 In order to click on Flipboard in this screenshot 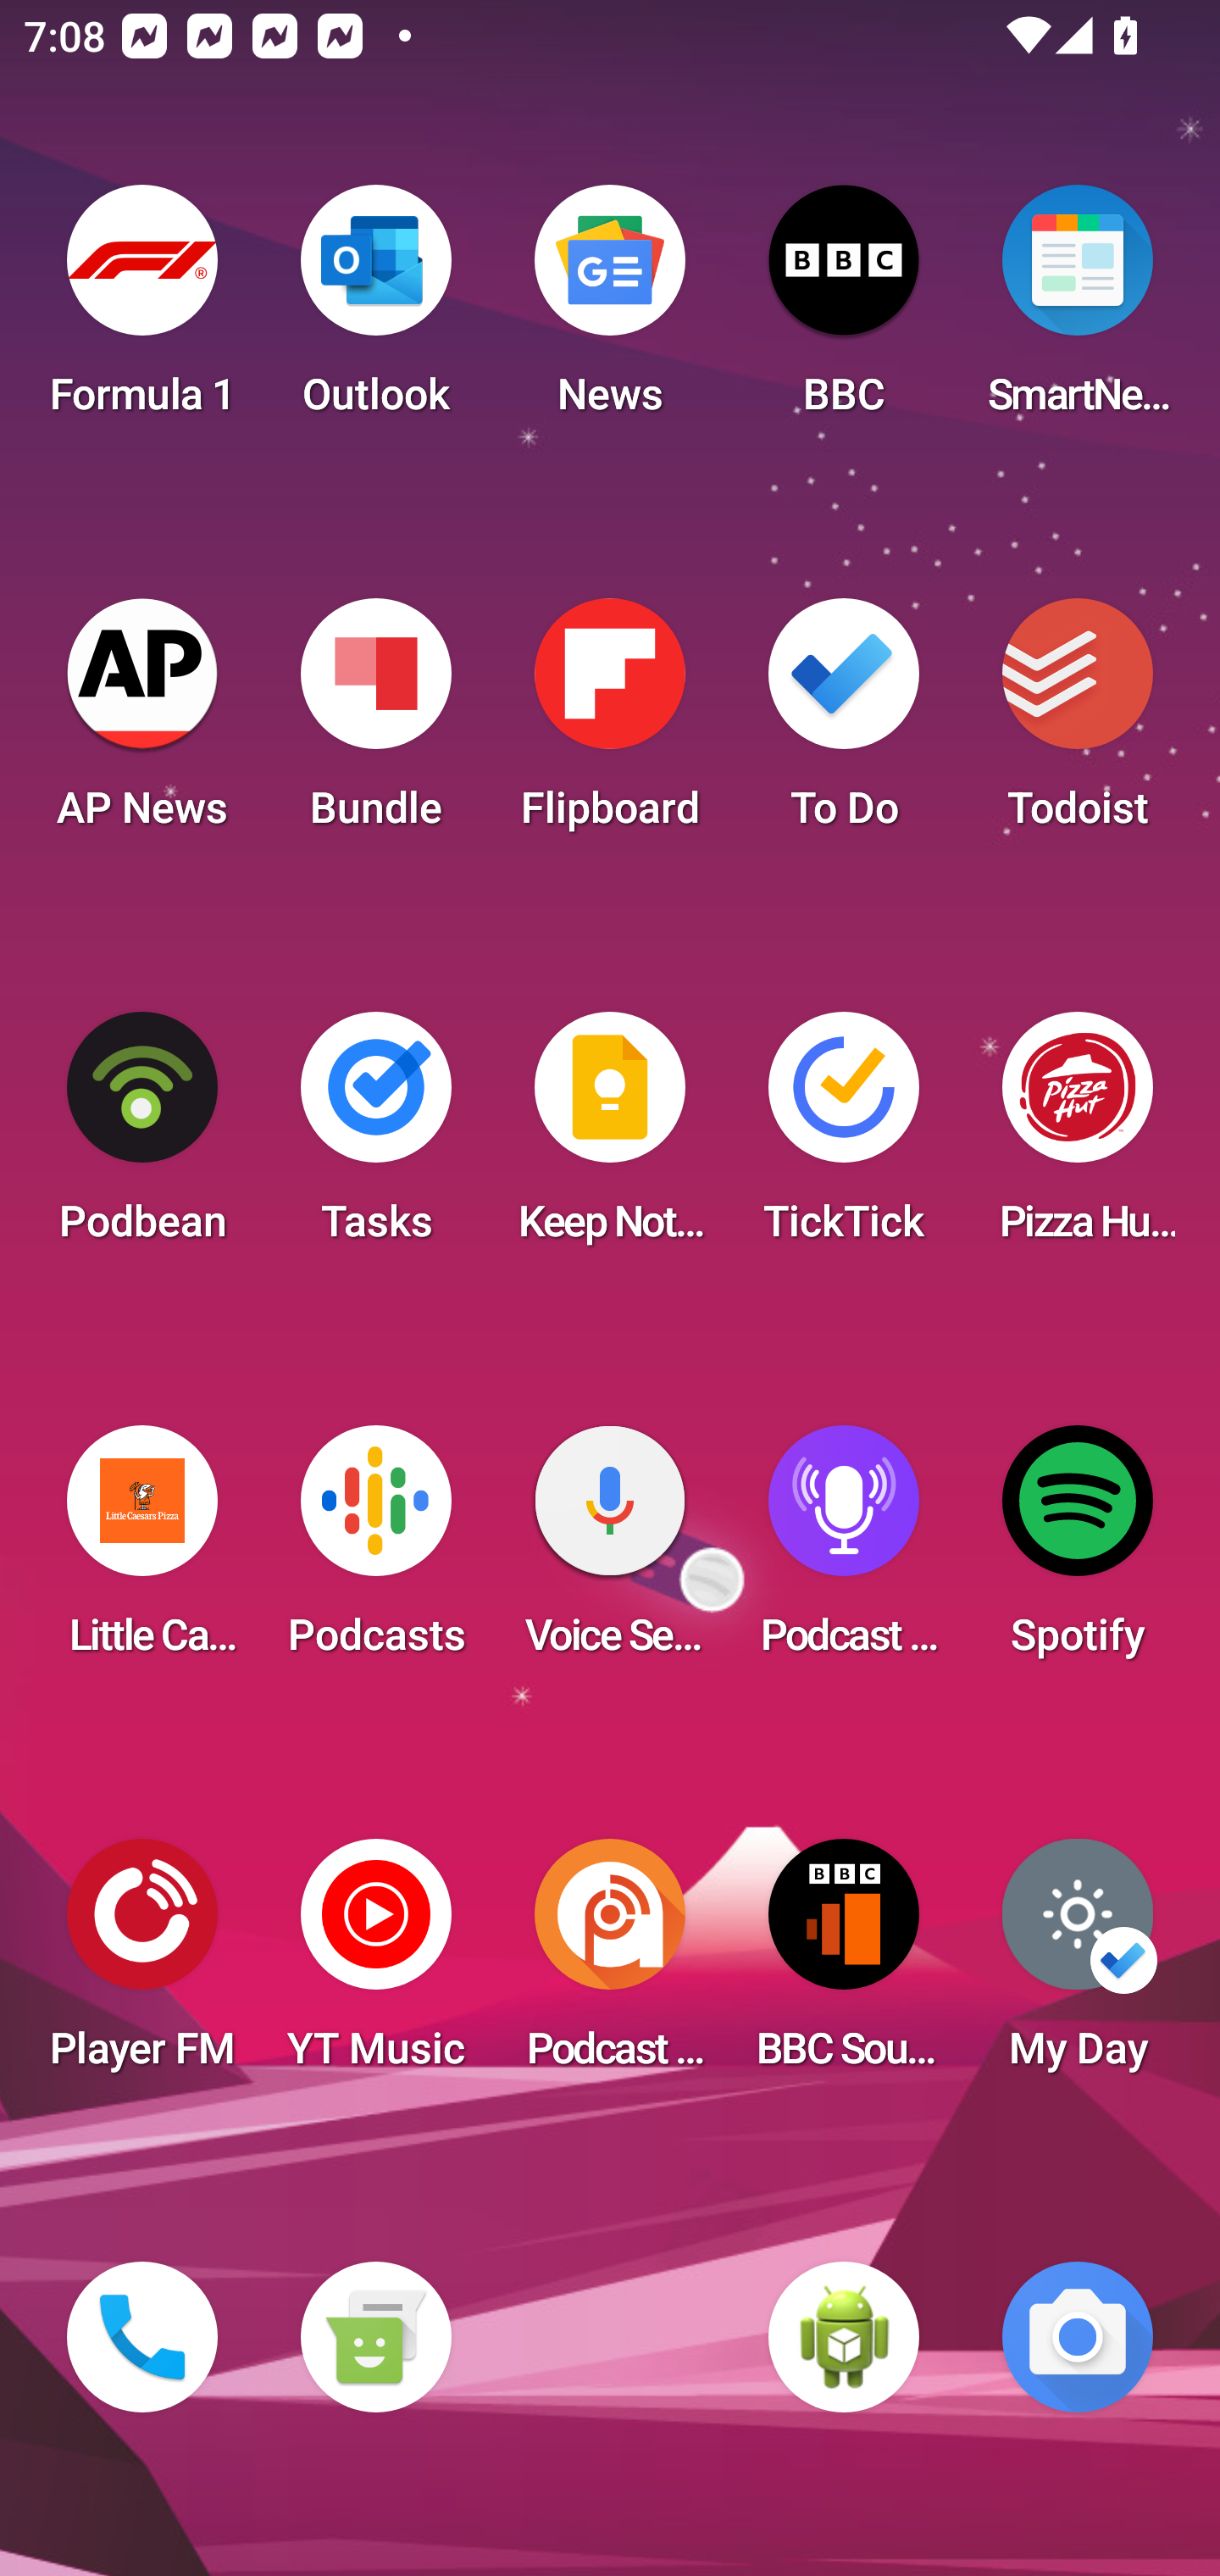, I will do `click(610, 724)`.